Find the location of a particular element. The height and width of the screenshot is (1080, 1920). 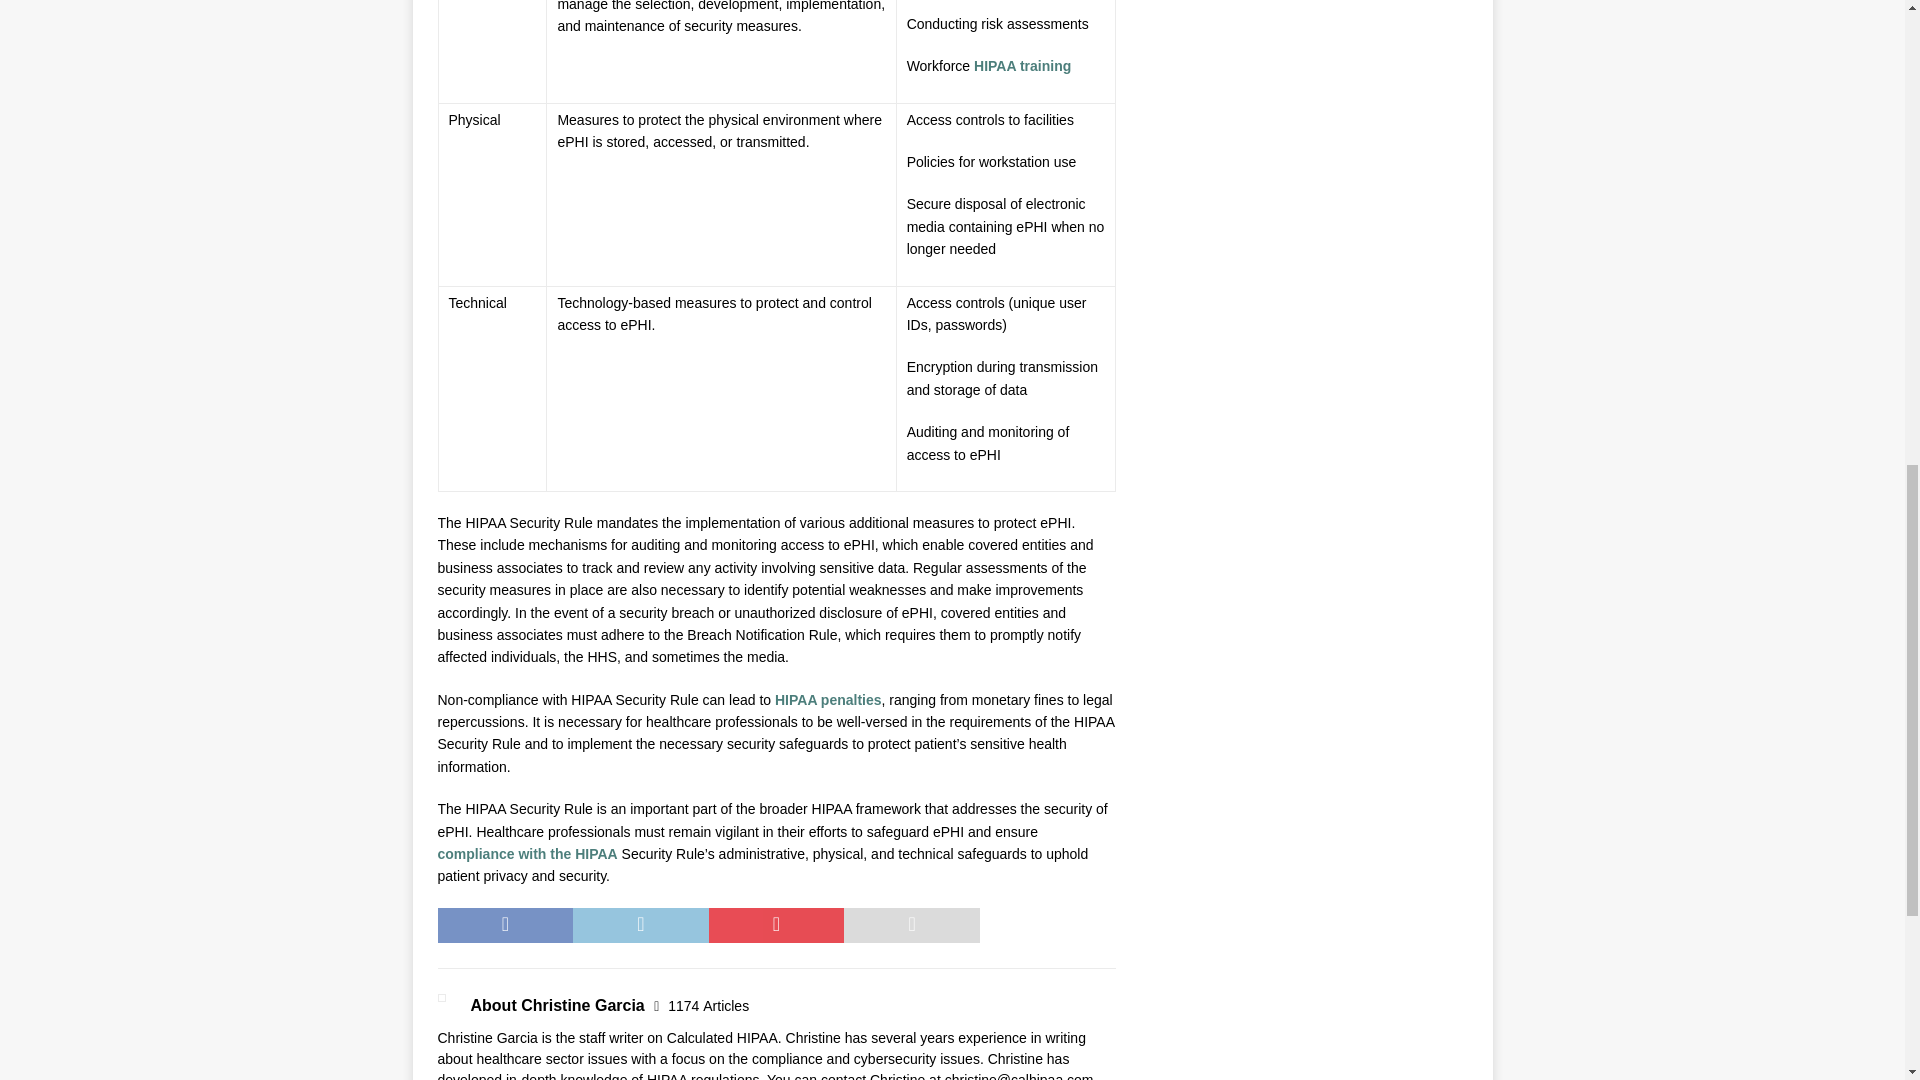

1174 Articles is located at coordinates (708, 1006).